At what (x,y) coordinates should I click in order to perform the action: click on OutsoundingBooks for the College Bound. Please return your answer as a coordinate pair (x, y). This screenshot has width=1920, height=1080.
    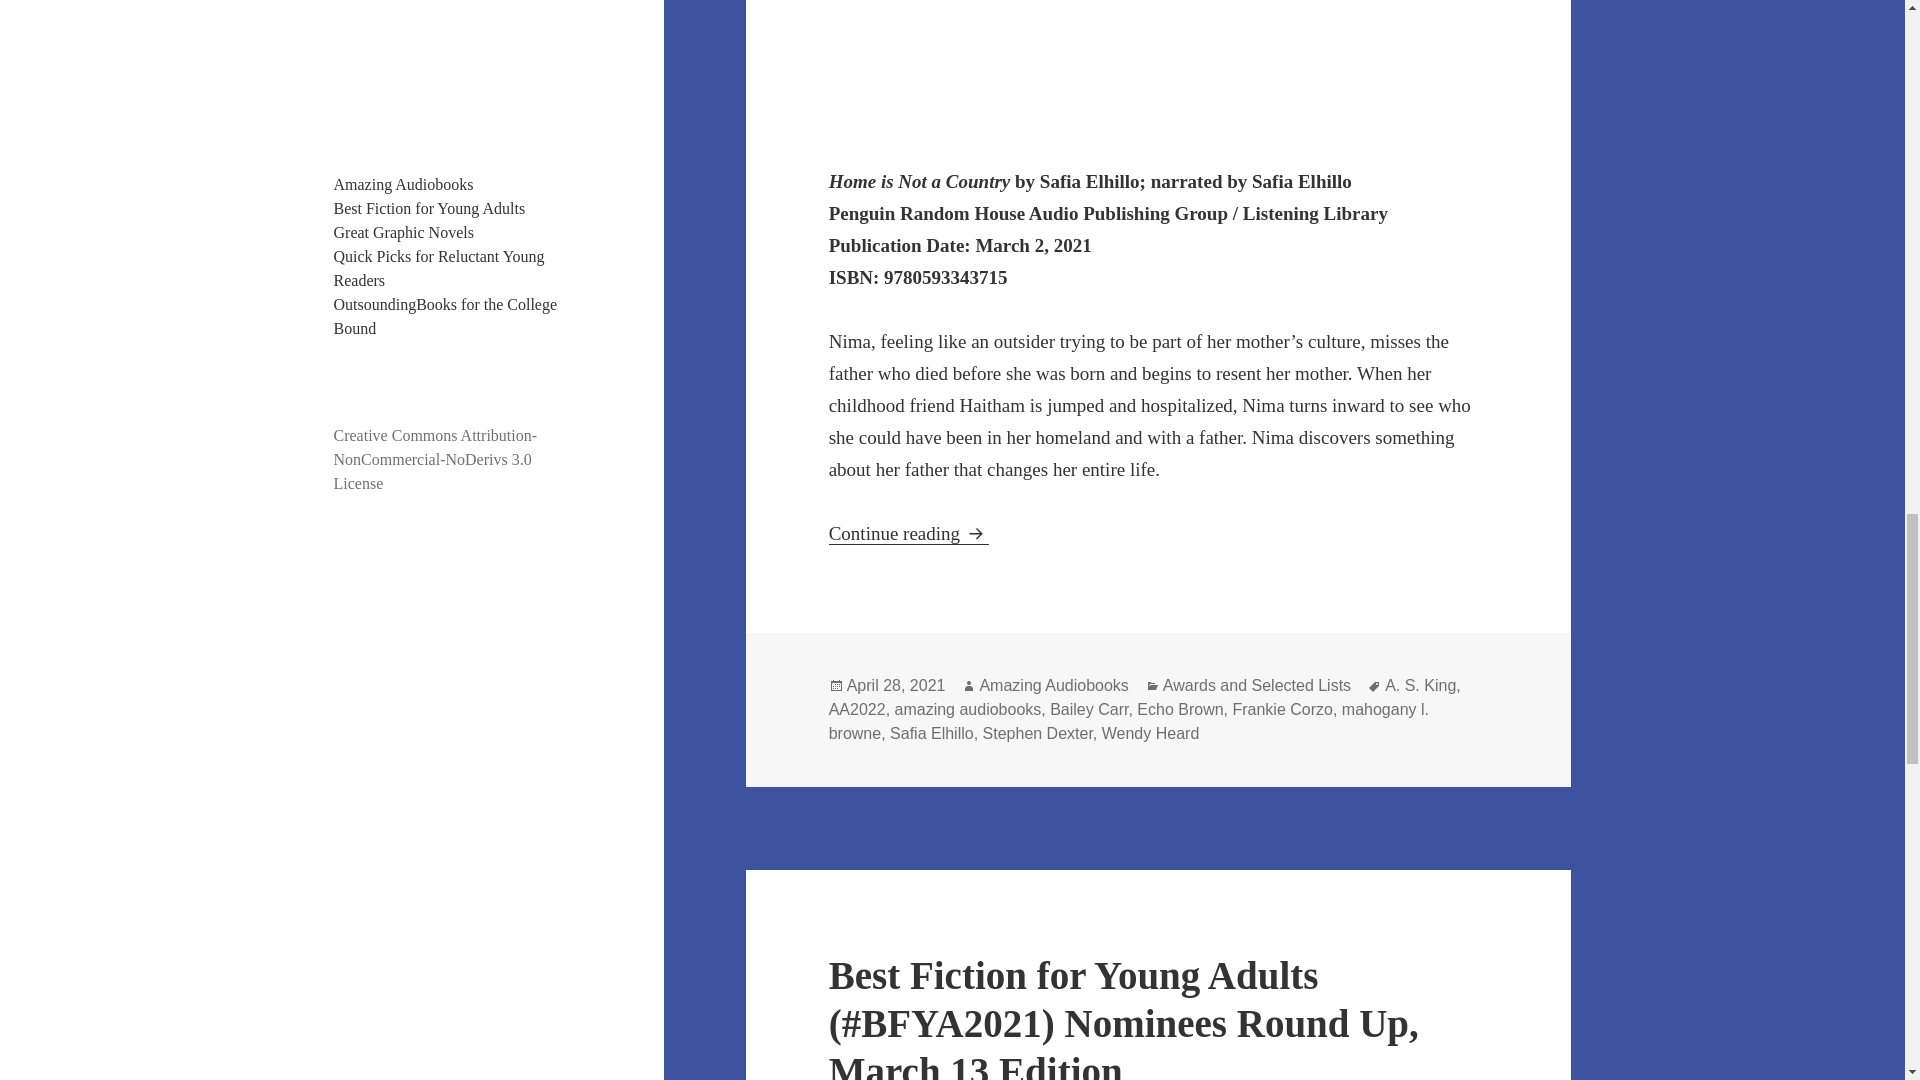
    Looking at the image, I should click on (446, 316).